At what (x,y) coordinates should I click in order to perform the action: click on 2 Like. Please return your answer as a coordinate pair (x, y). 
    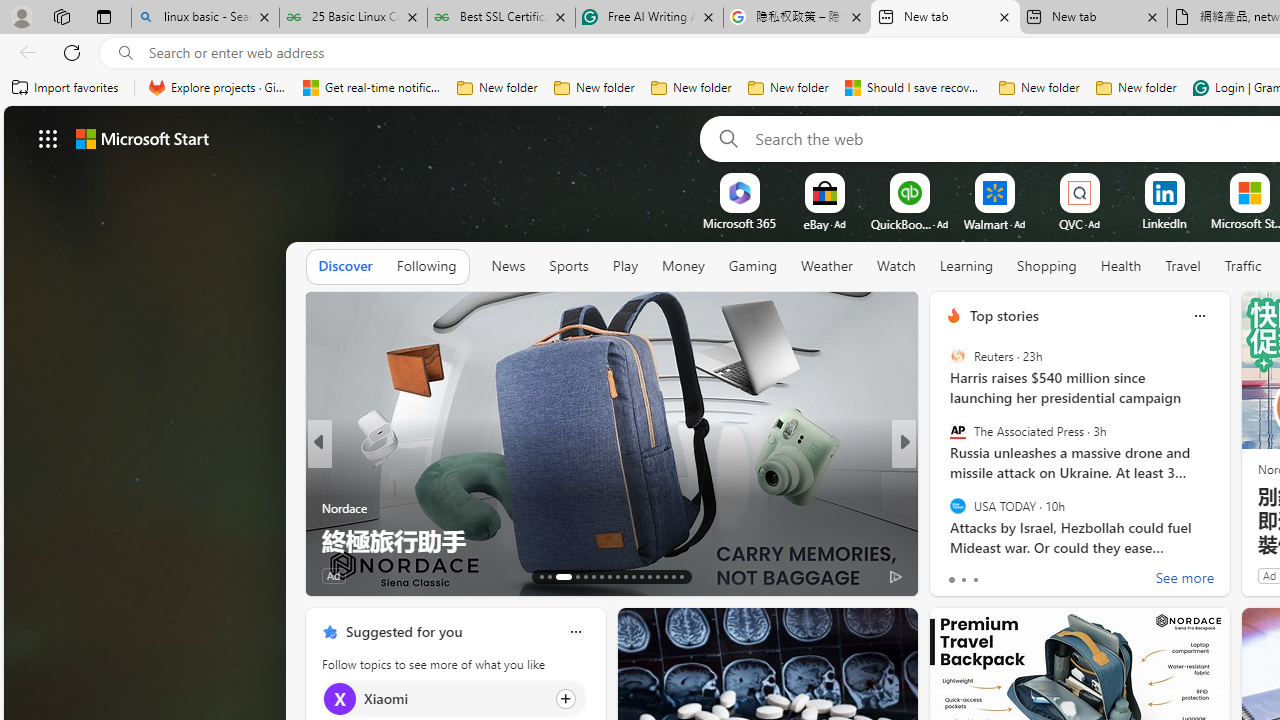
    Looking at the image, I should click on (952, 574).